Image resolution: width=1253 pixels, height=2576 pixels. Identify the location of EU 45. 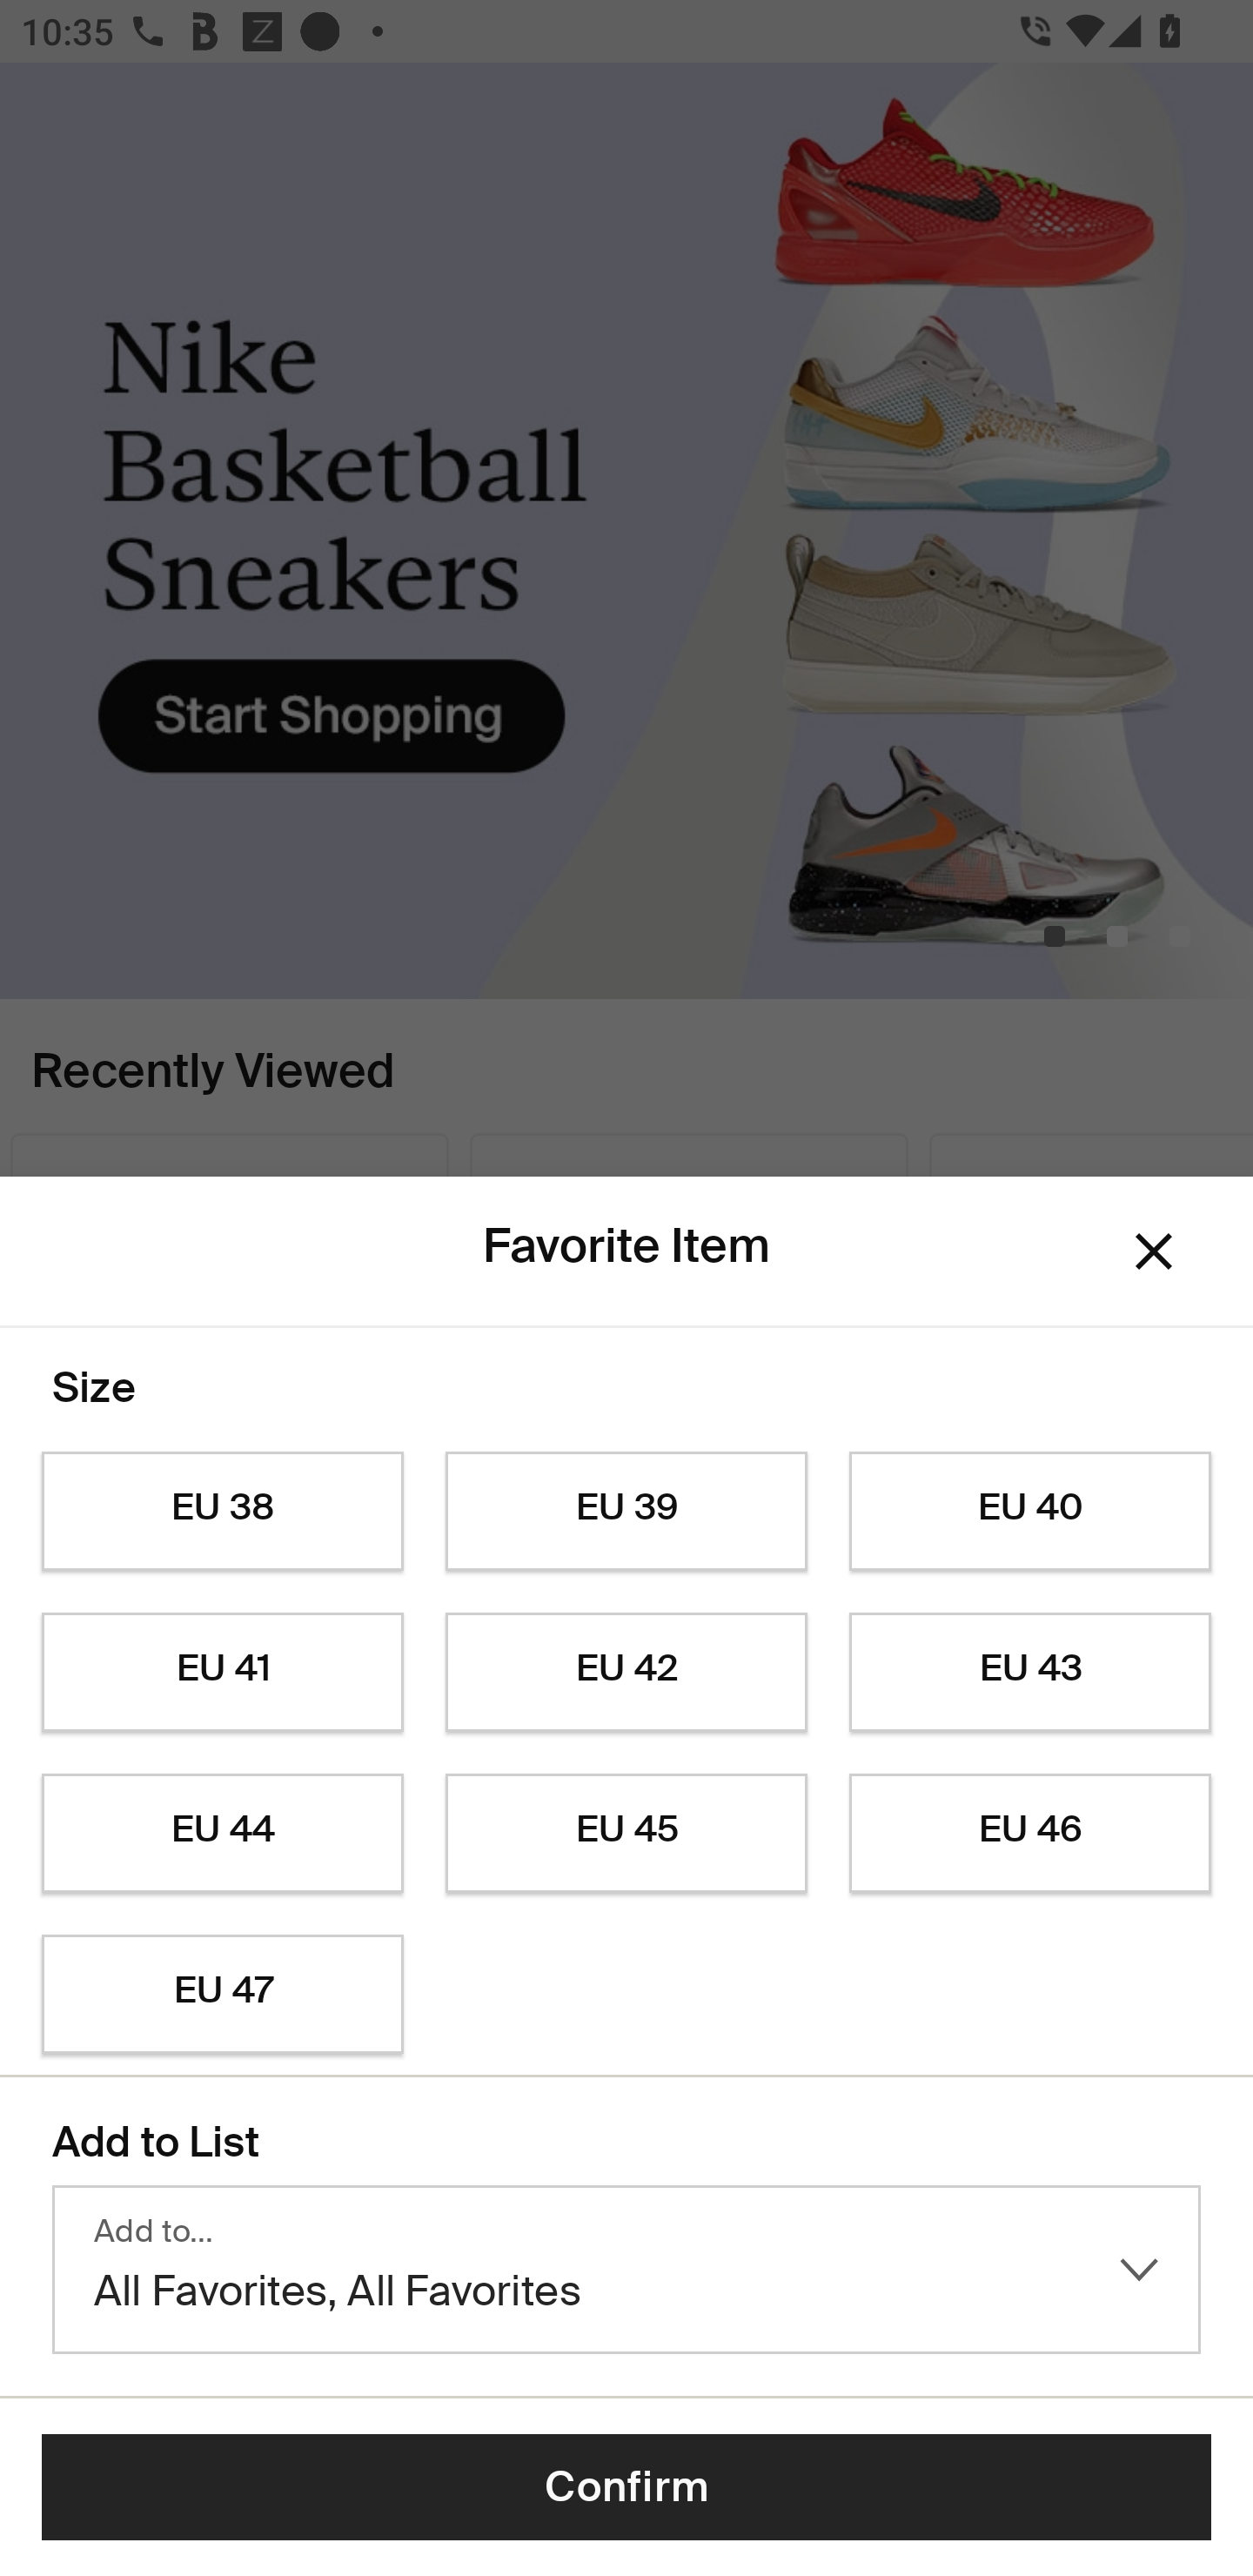
(626, 1834).